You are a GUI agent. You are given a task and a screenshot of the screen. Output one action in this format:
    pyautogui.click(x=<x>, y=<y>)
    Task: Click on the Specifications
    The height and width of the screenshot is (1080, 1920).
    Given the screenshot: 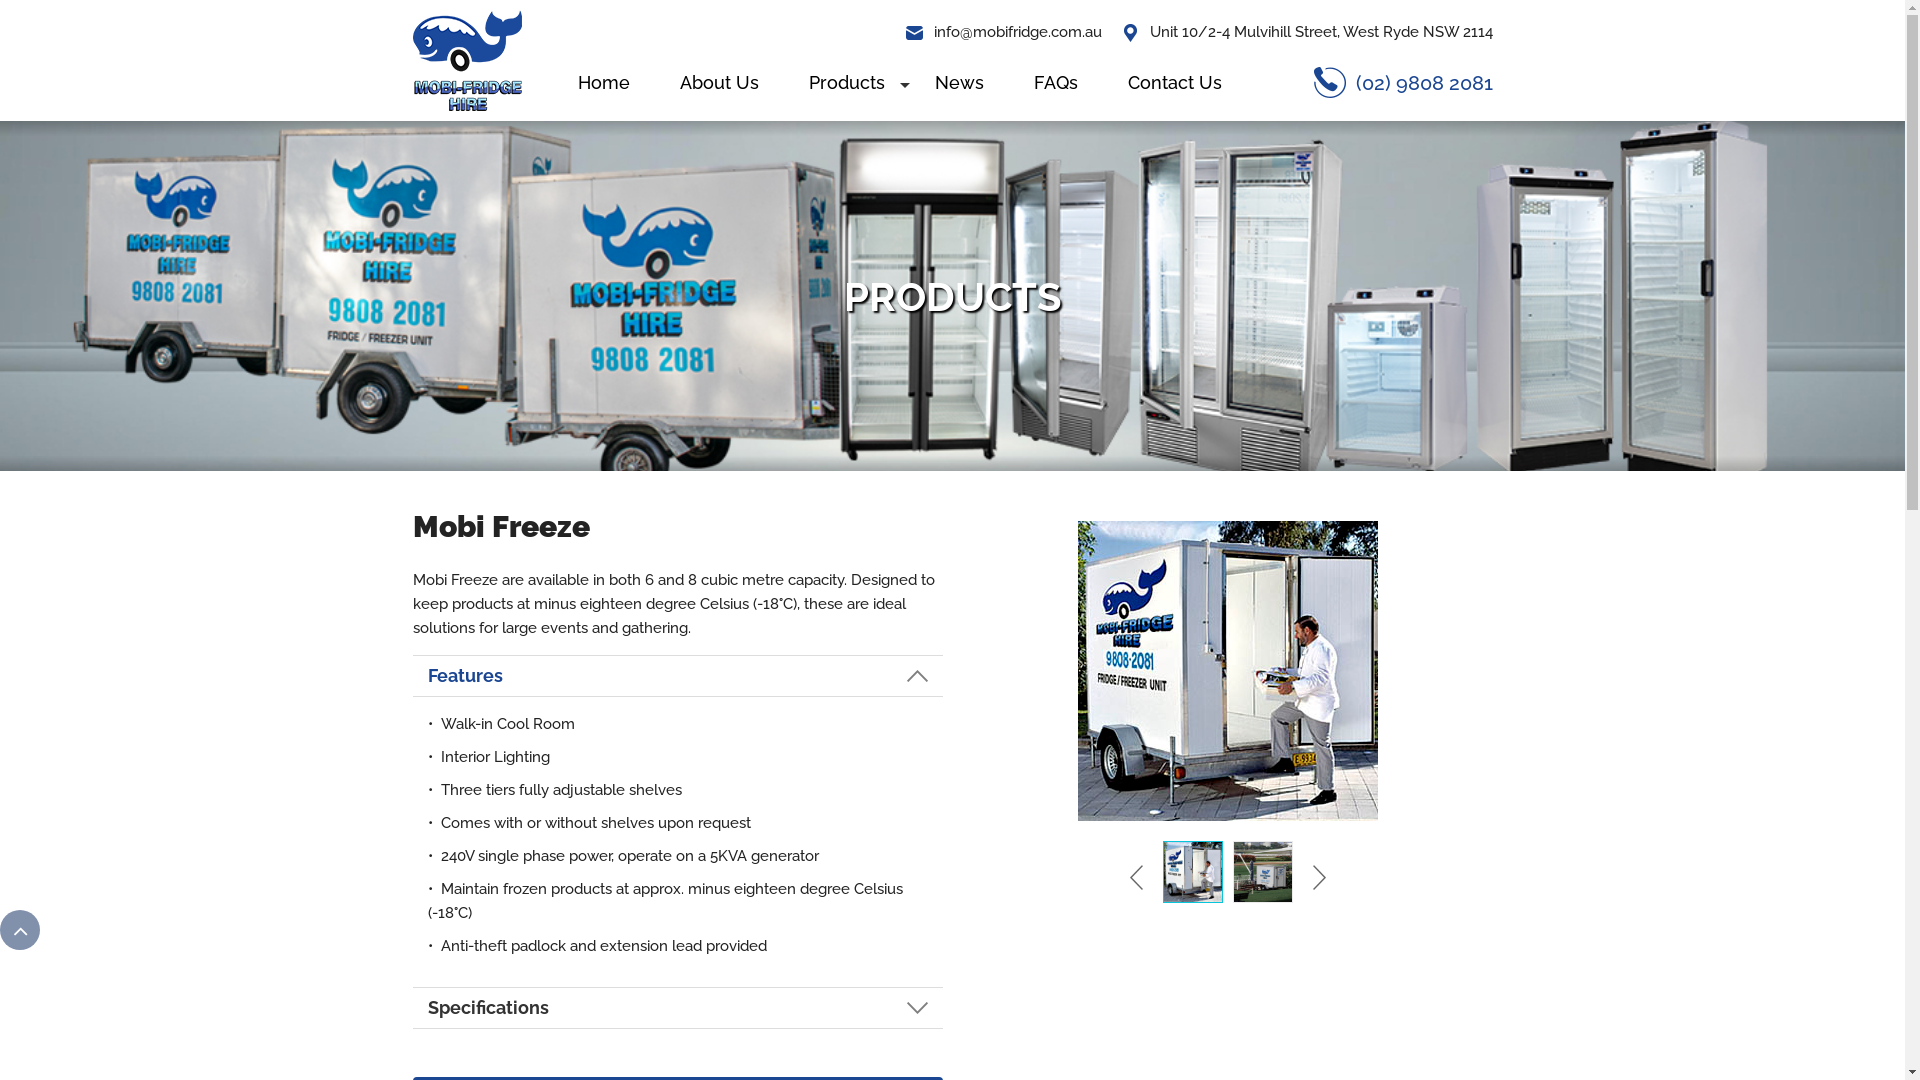 What is the action you would take?
    pyautogui.click(x=678, y=1008)
    